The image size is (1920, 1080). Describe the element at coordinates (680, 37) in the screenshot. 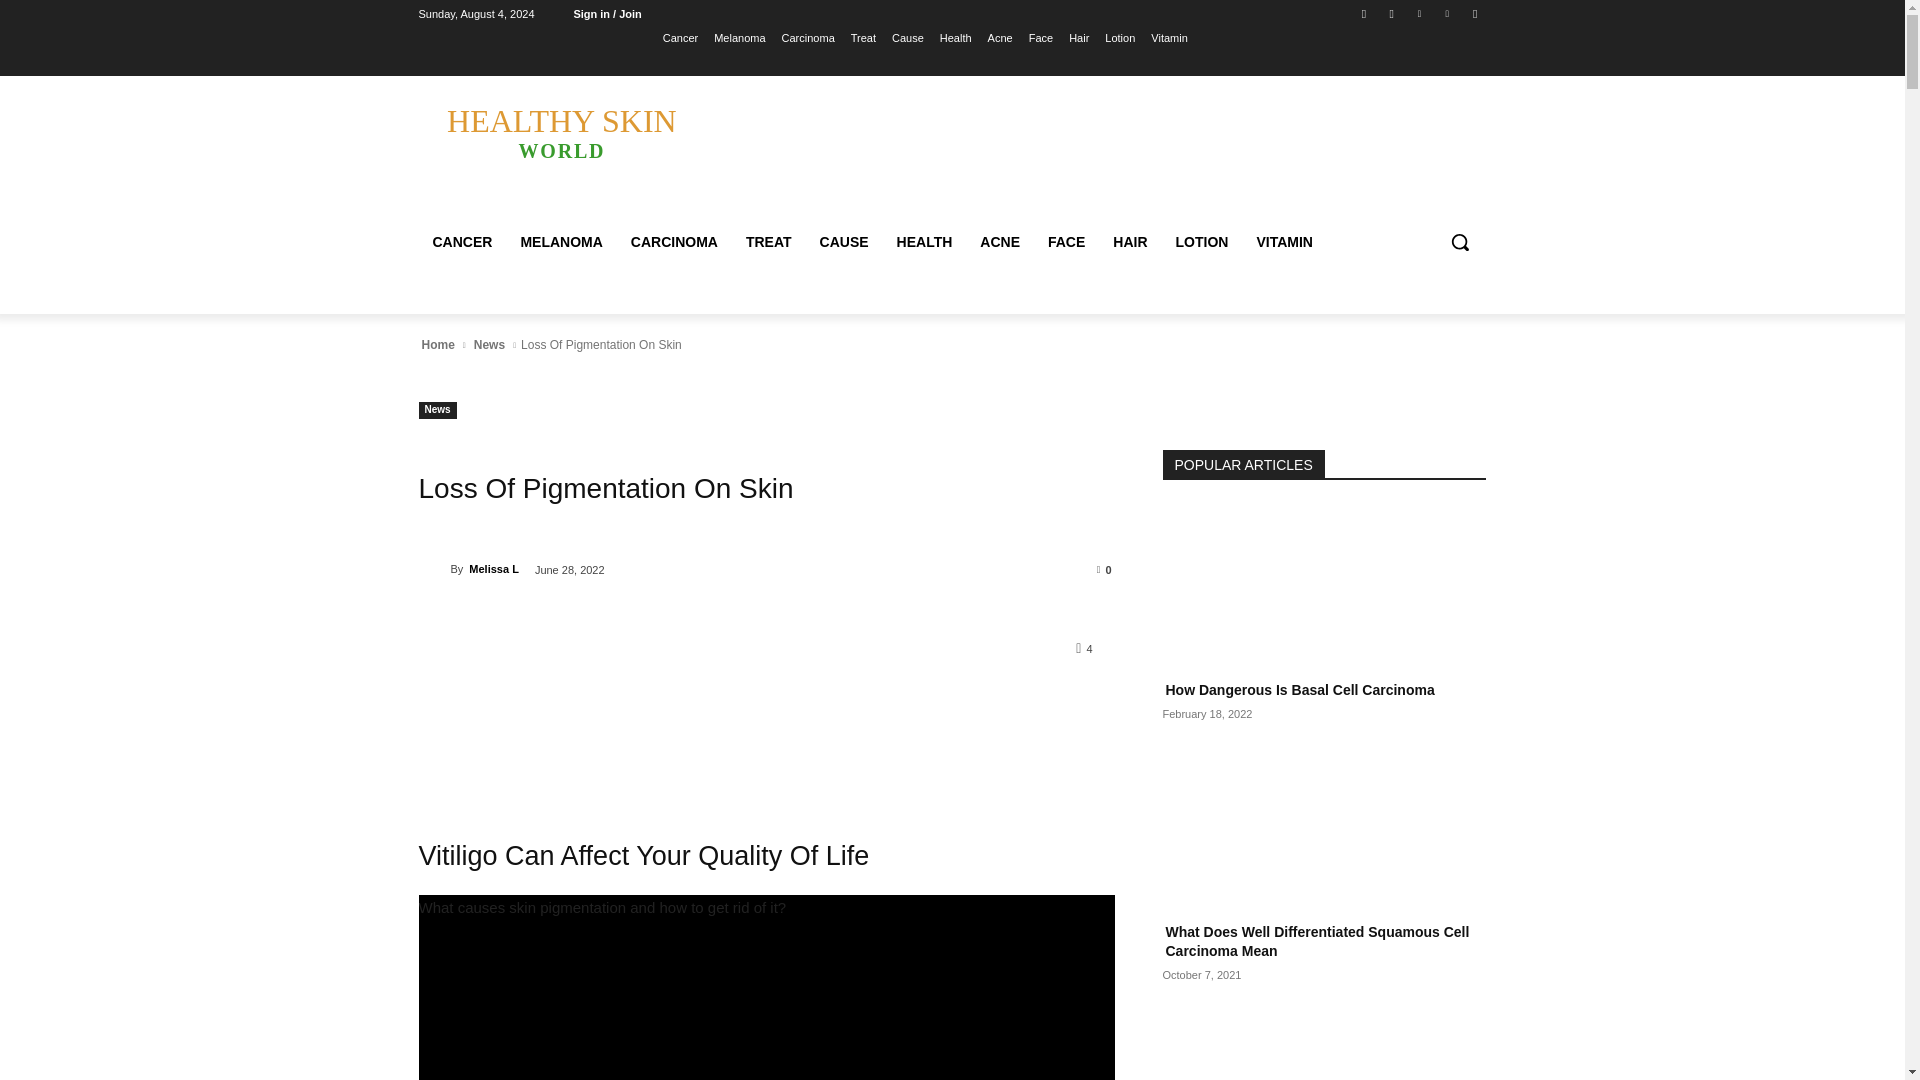

I see `Cancer` at that location.